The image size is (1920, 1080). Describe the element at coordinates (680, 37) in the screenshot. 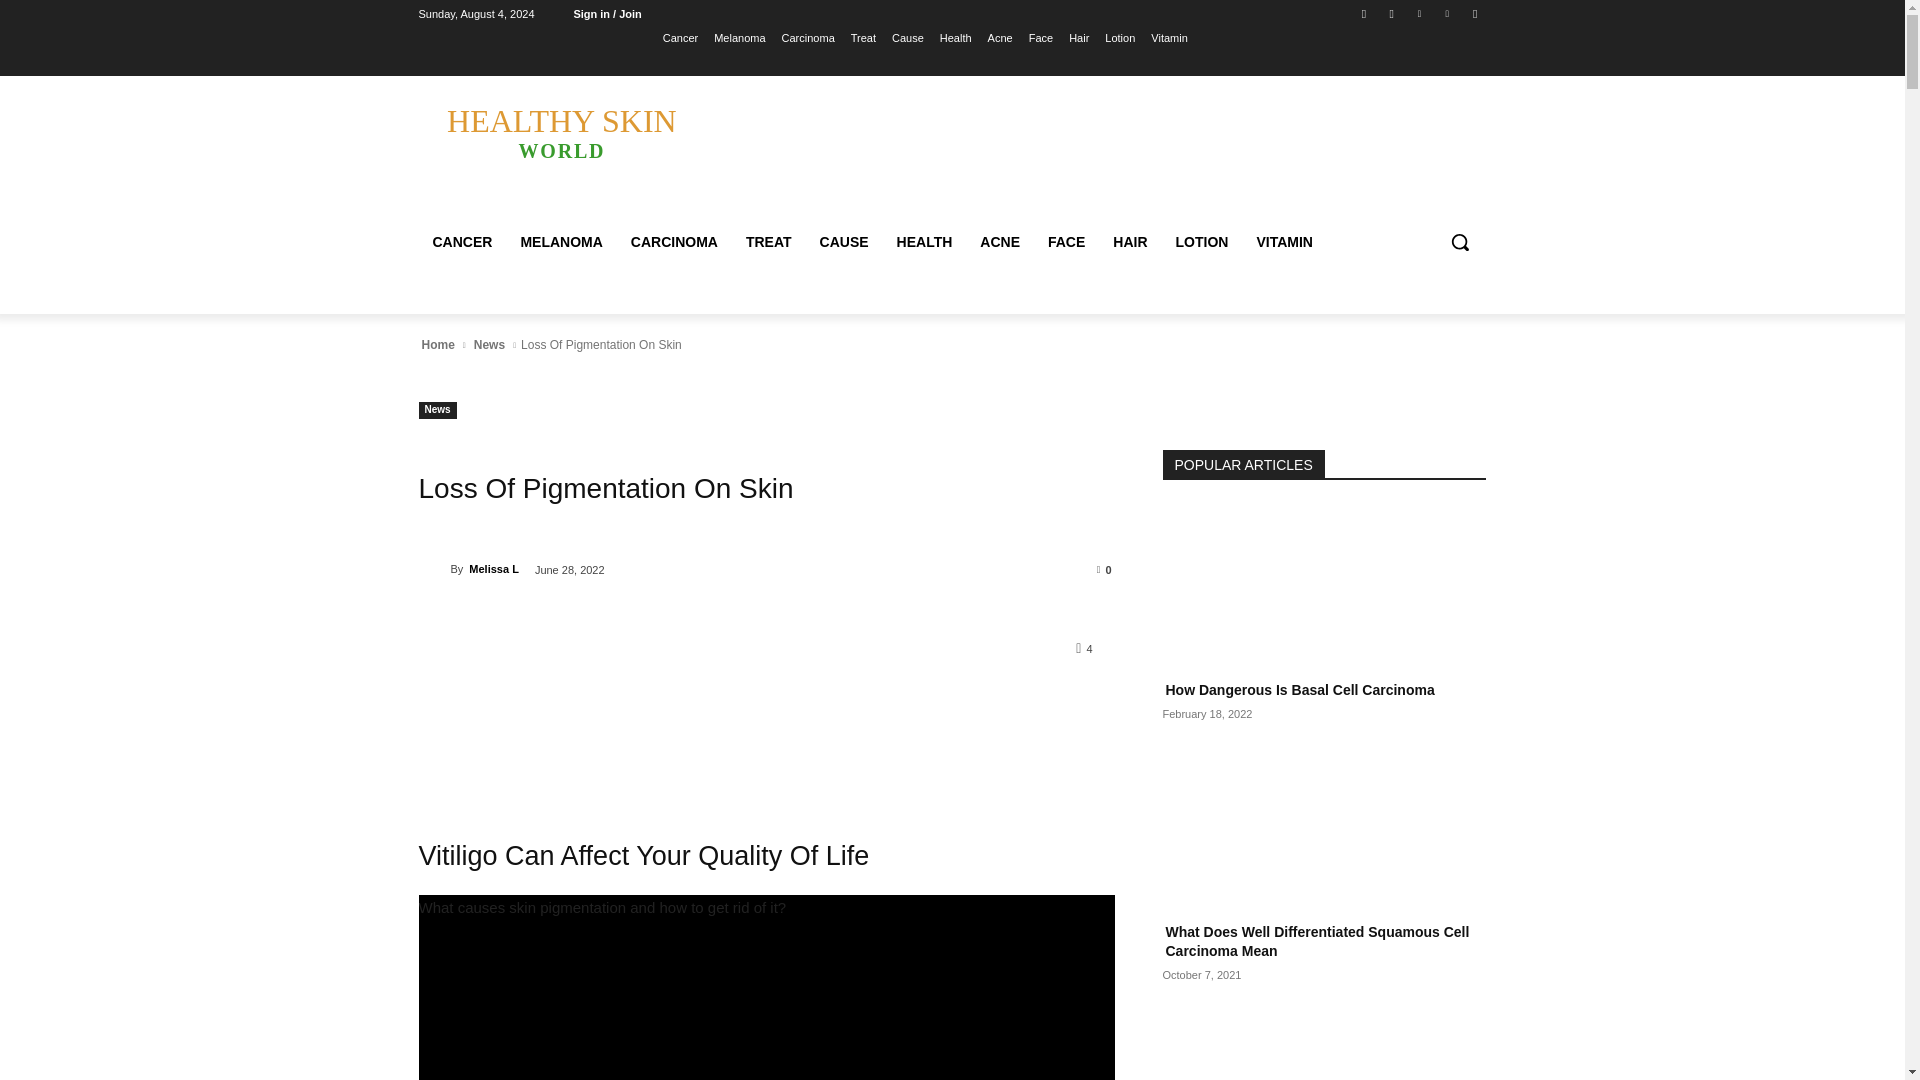

I see `Cancer` at that location.